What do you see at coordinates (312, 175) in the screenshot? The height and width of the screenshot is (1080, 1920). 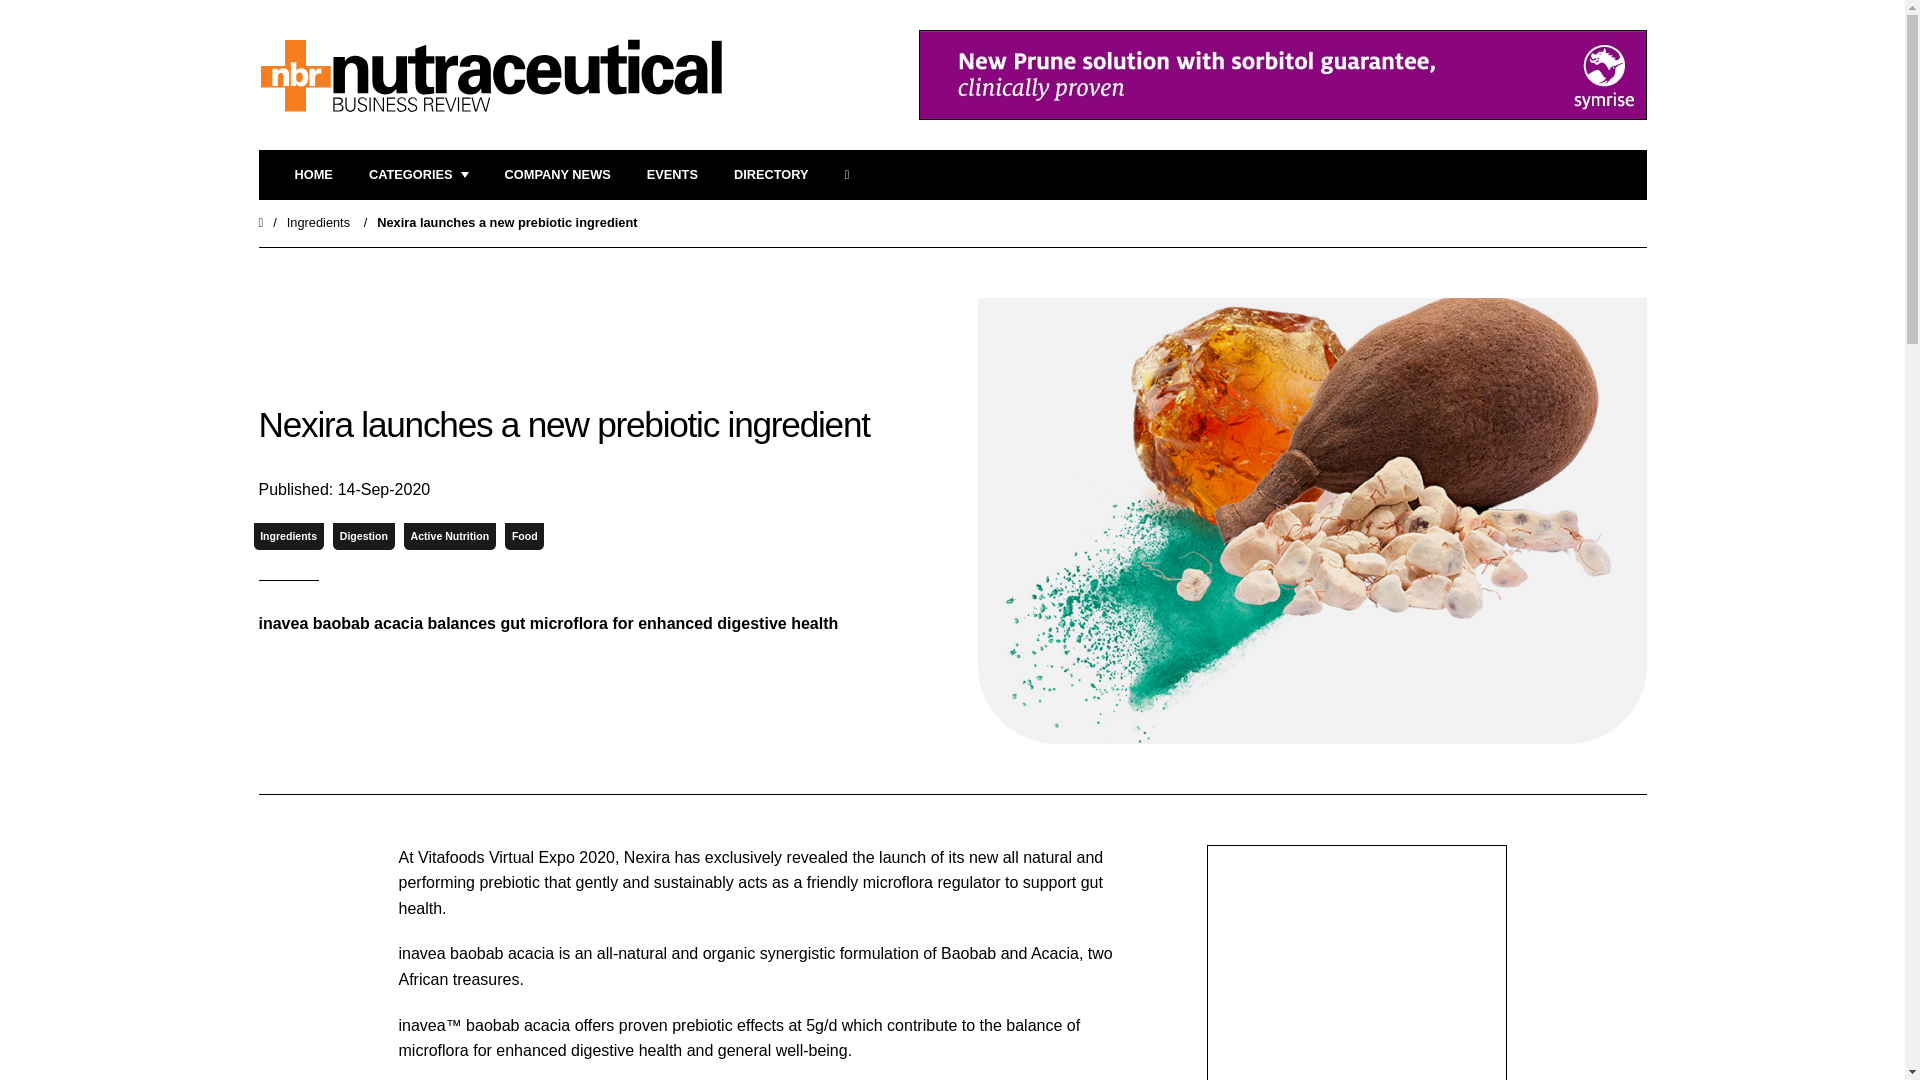 I see `HOME` at bounding box center [312, 175].